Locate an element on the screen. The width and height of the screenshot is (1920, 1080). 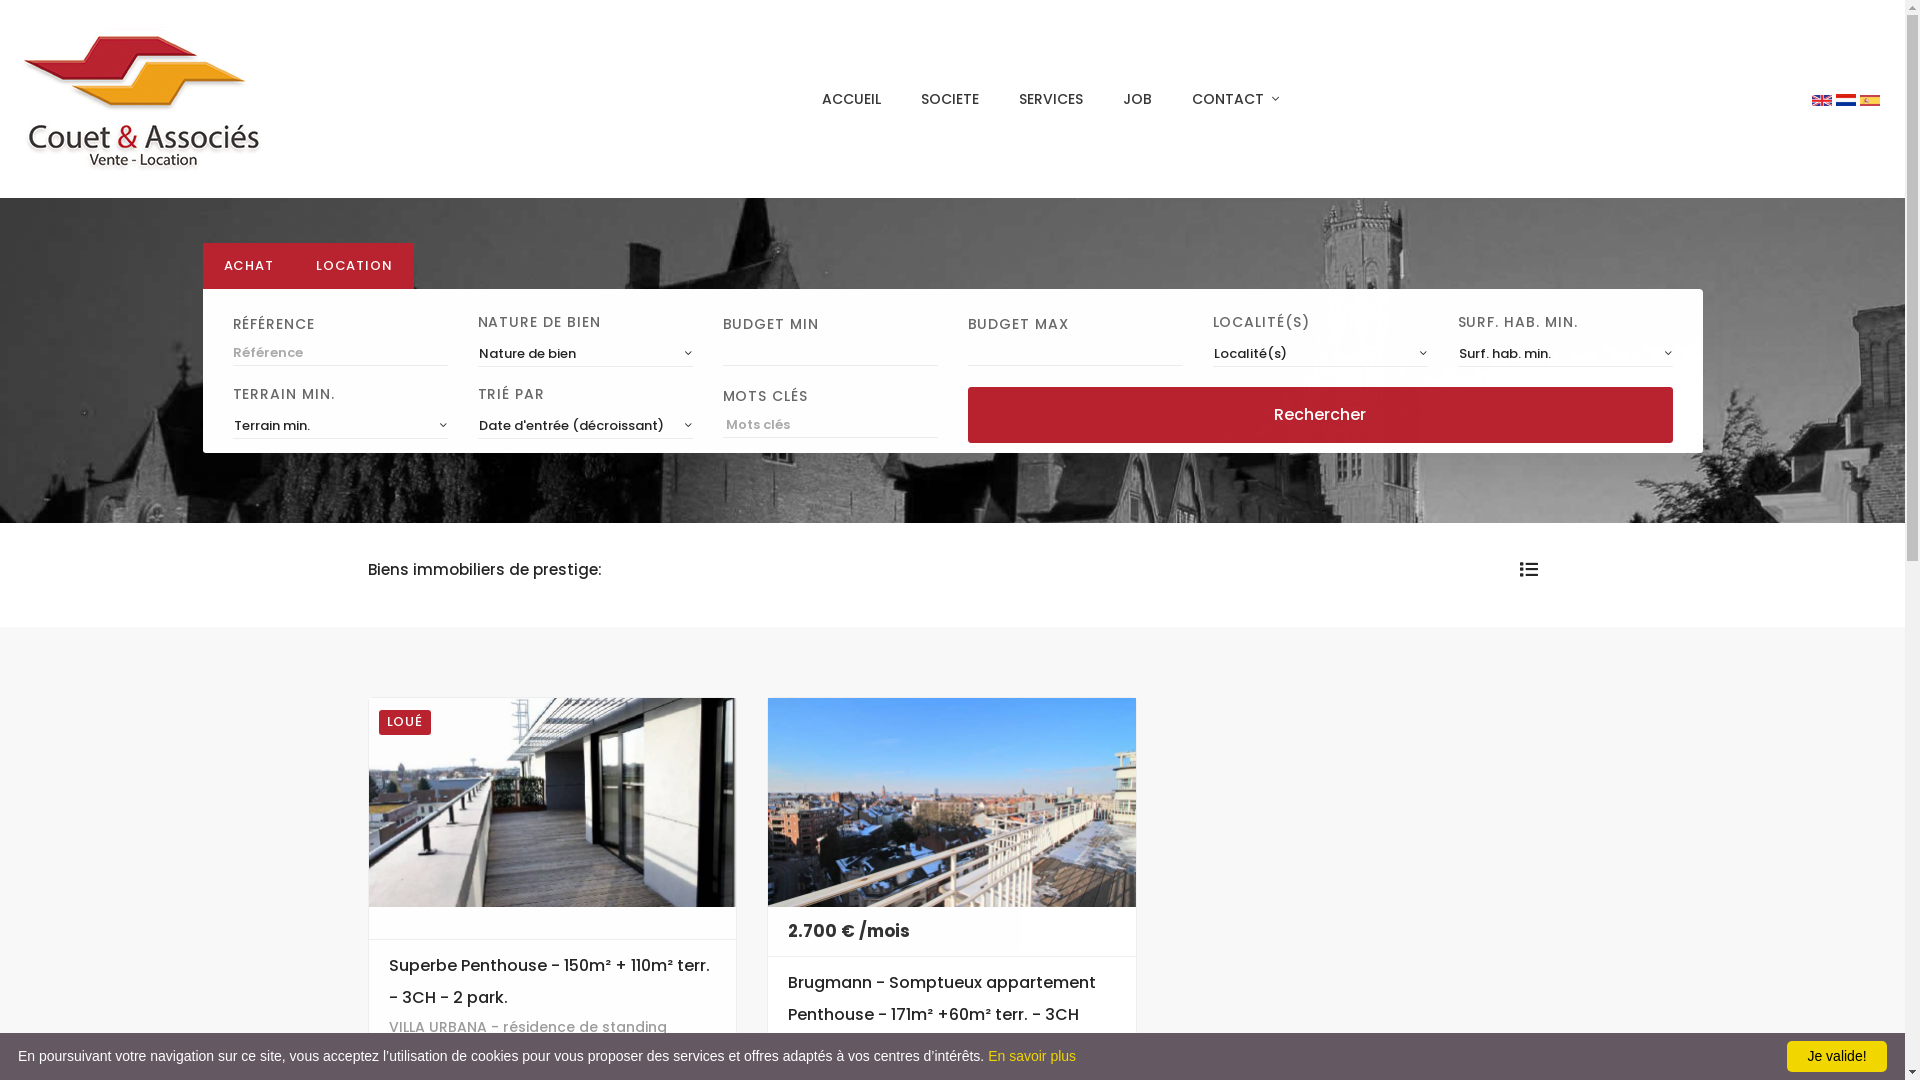
SERVICES is located at coordinates (1051, 99).